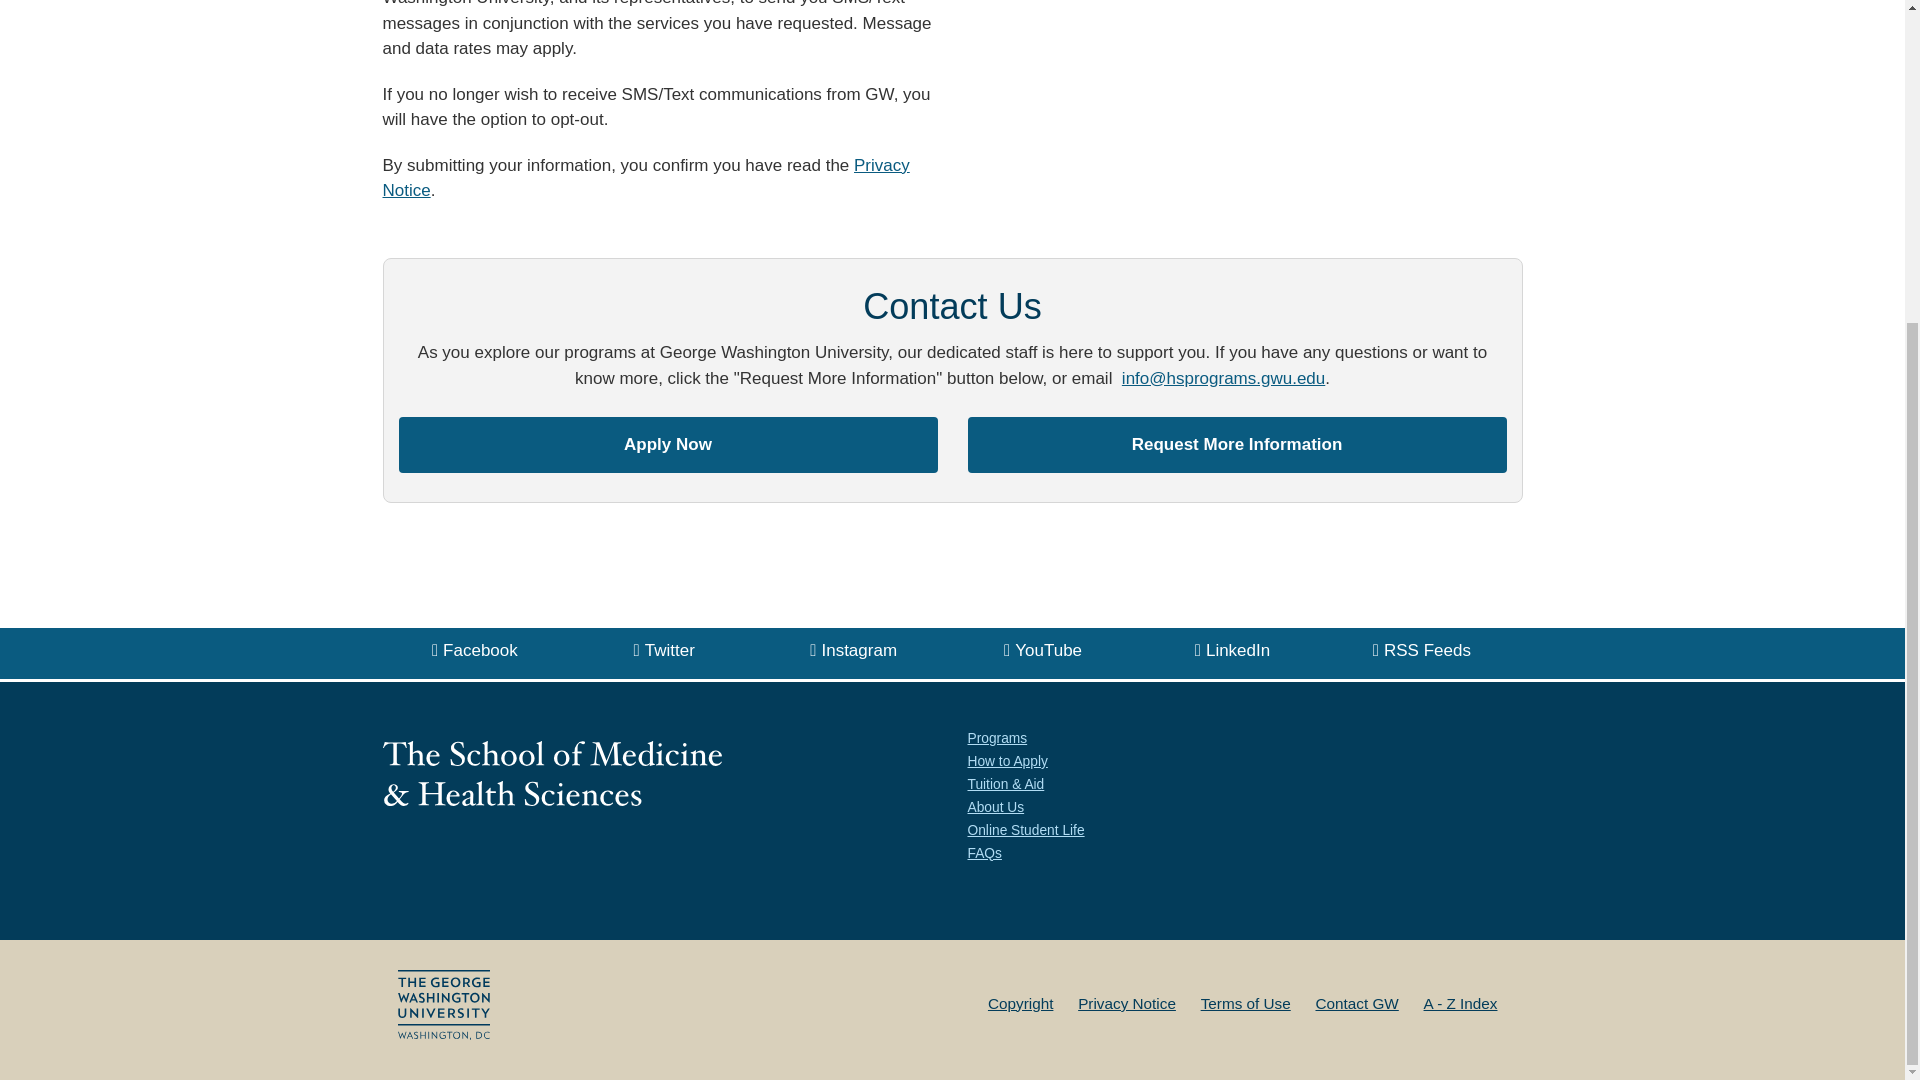 The width and height of the screenshot is (1920, 1080). I want to click on Facebook, so click(474, 652).